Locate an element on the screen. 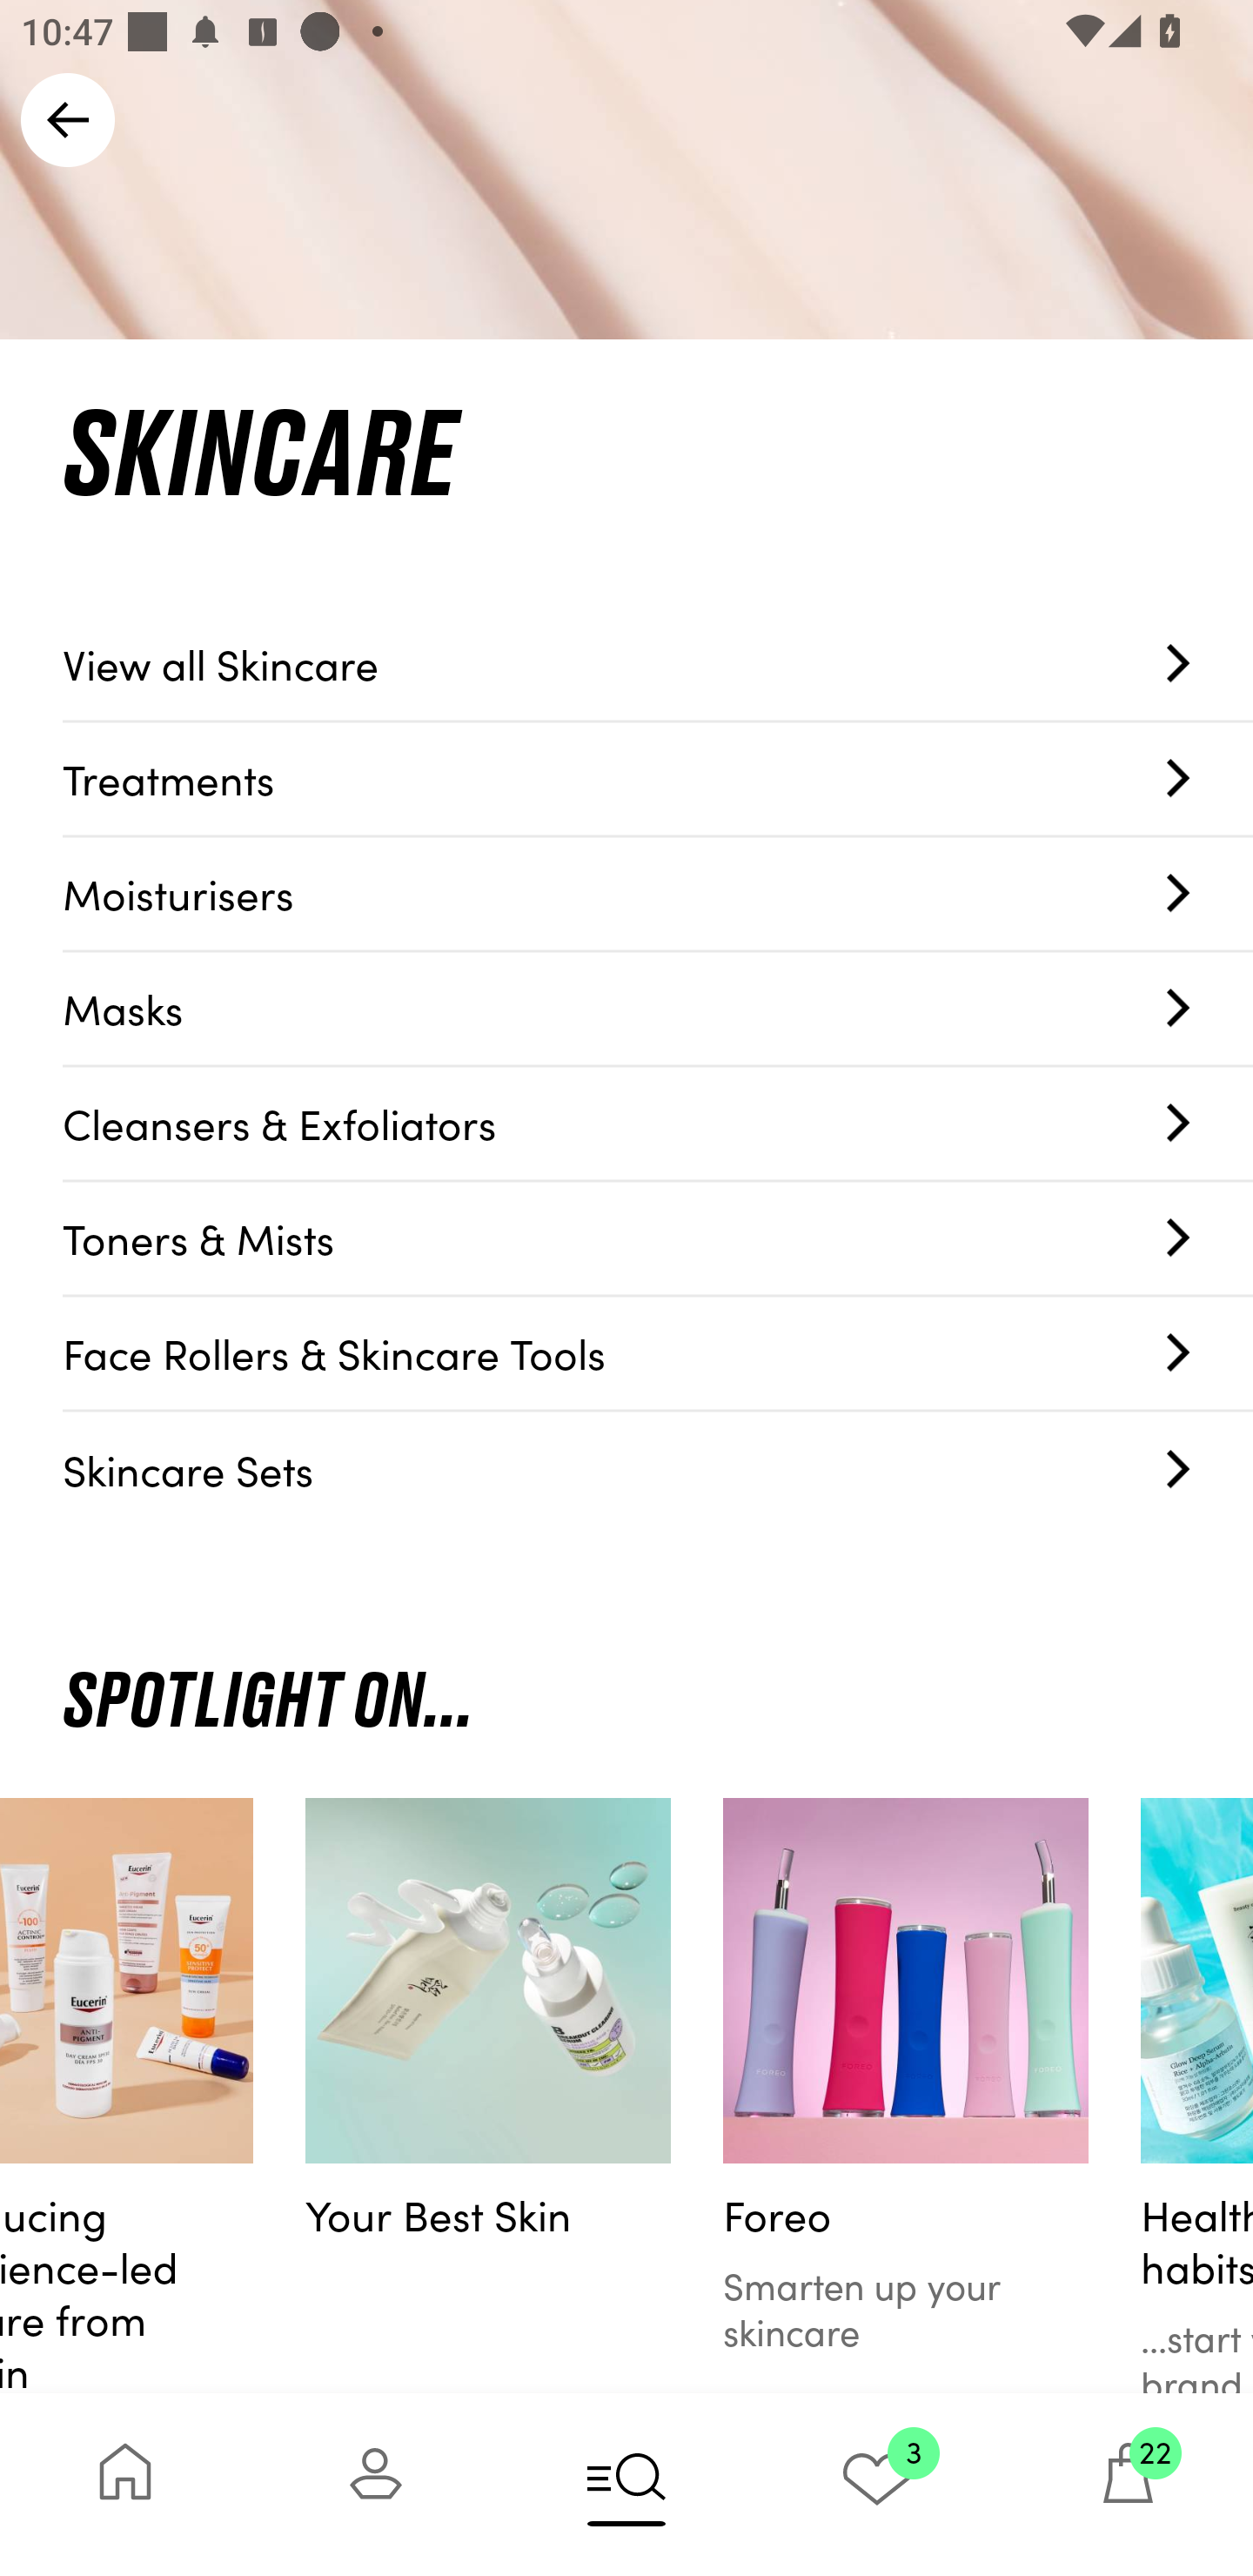  Masks is located at coordinates (658, 1010).